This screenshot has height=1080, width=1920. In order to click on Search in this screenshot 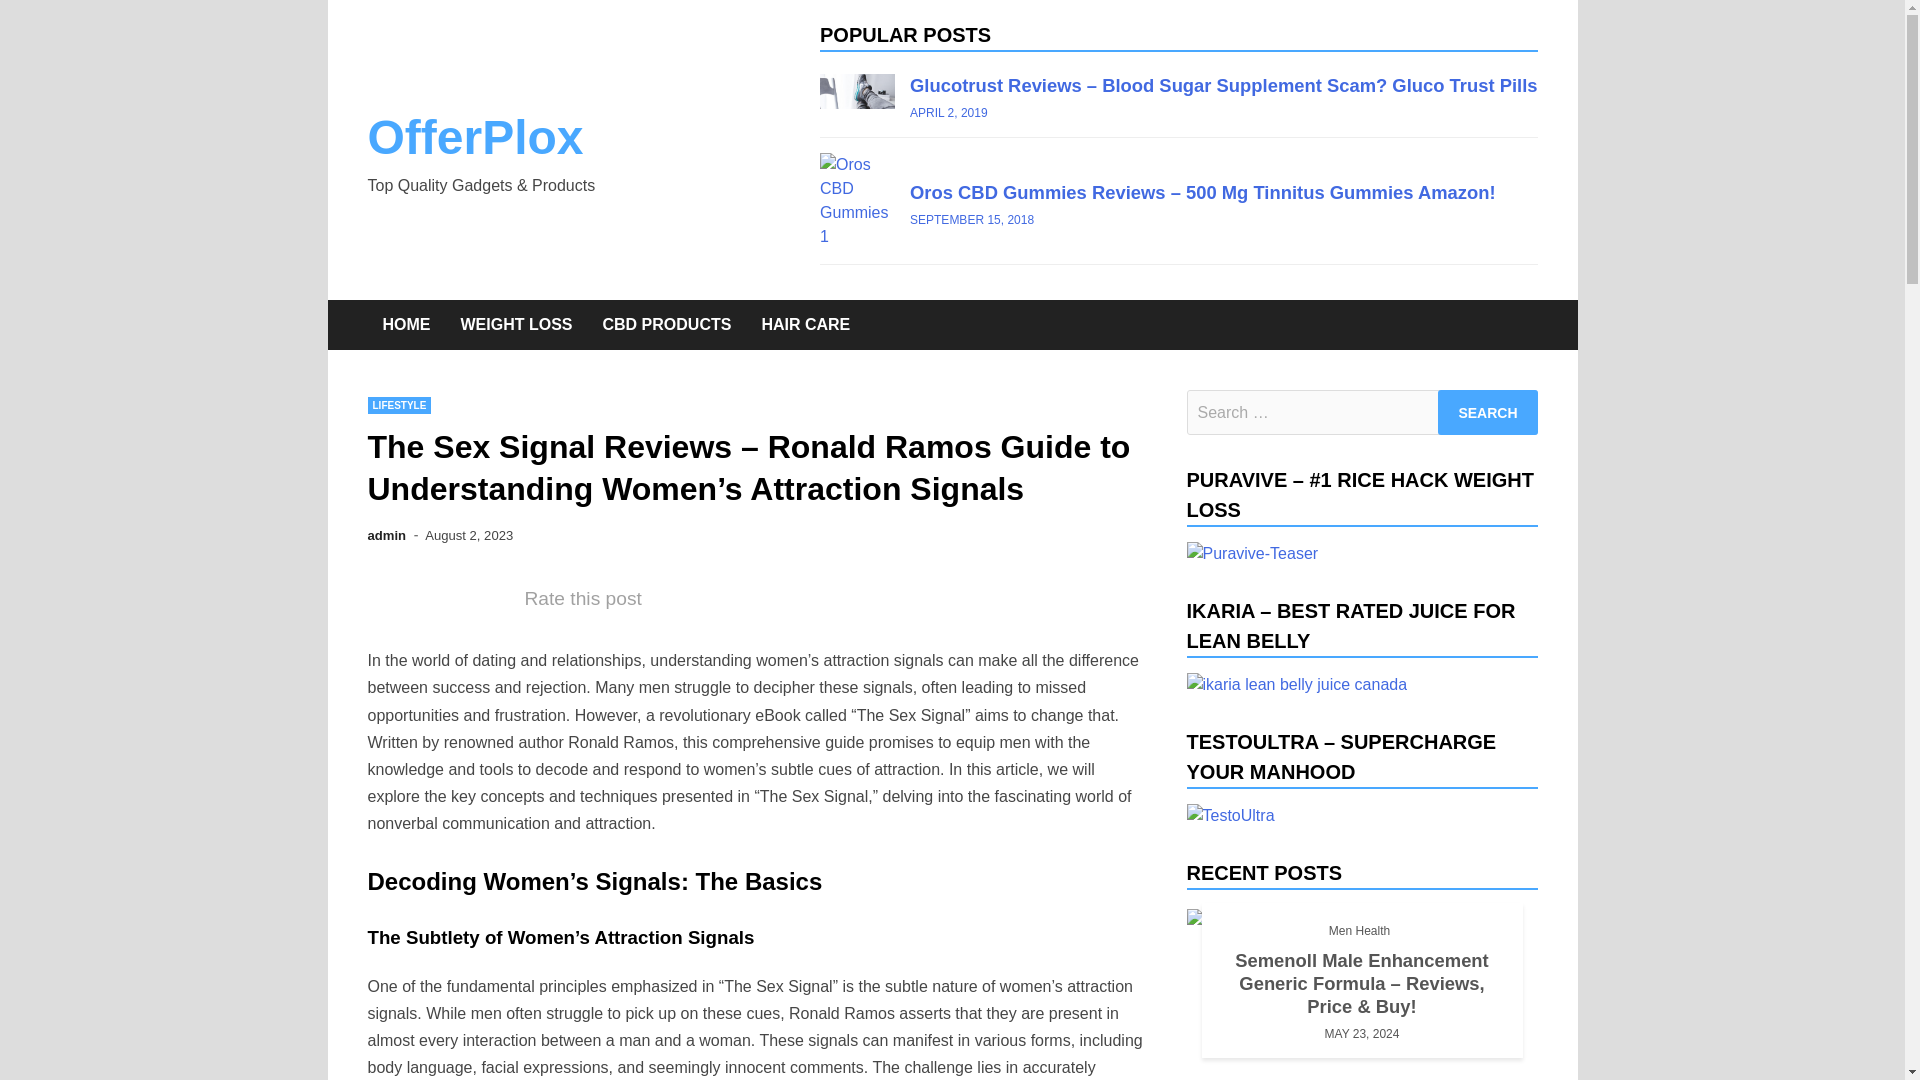, I will do `click(1488, 412)`.